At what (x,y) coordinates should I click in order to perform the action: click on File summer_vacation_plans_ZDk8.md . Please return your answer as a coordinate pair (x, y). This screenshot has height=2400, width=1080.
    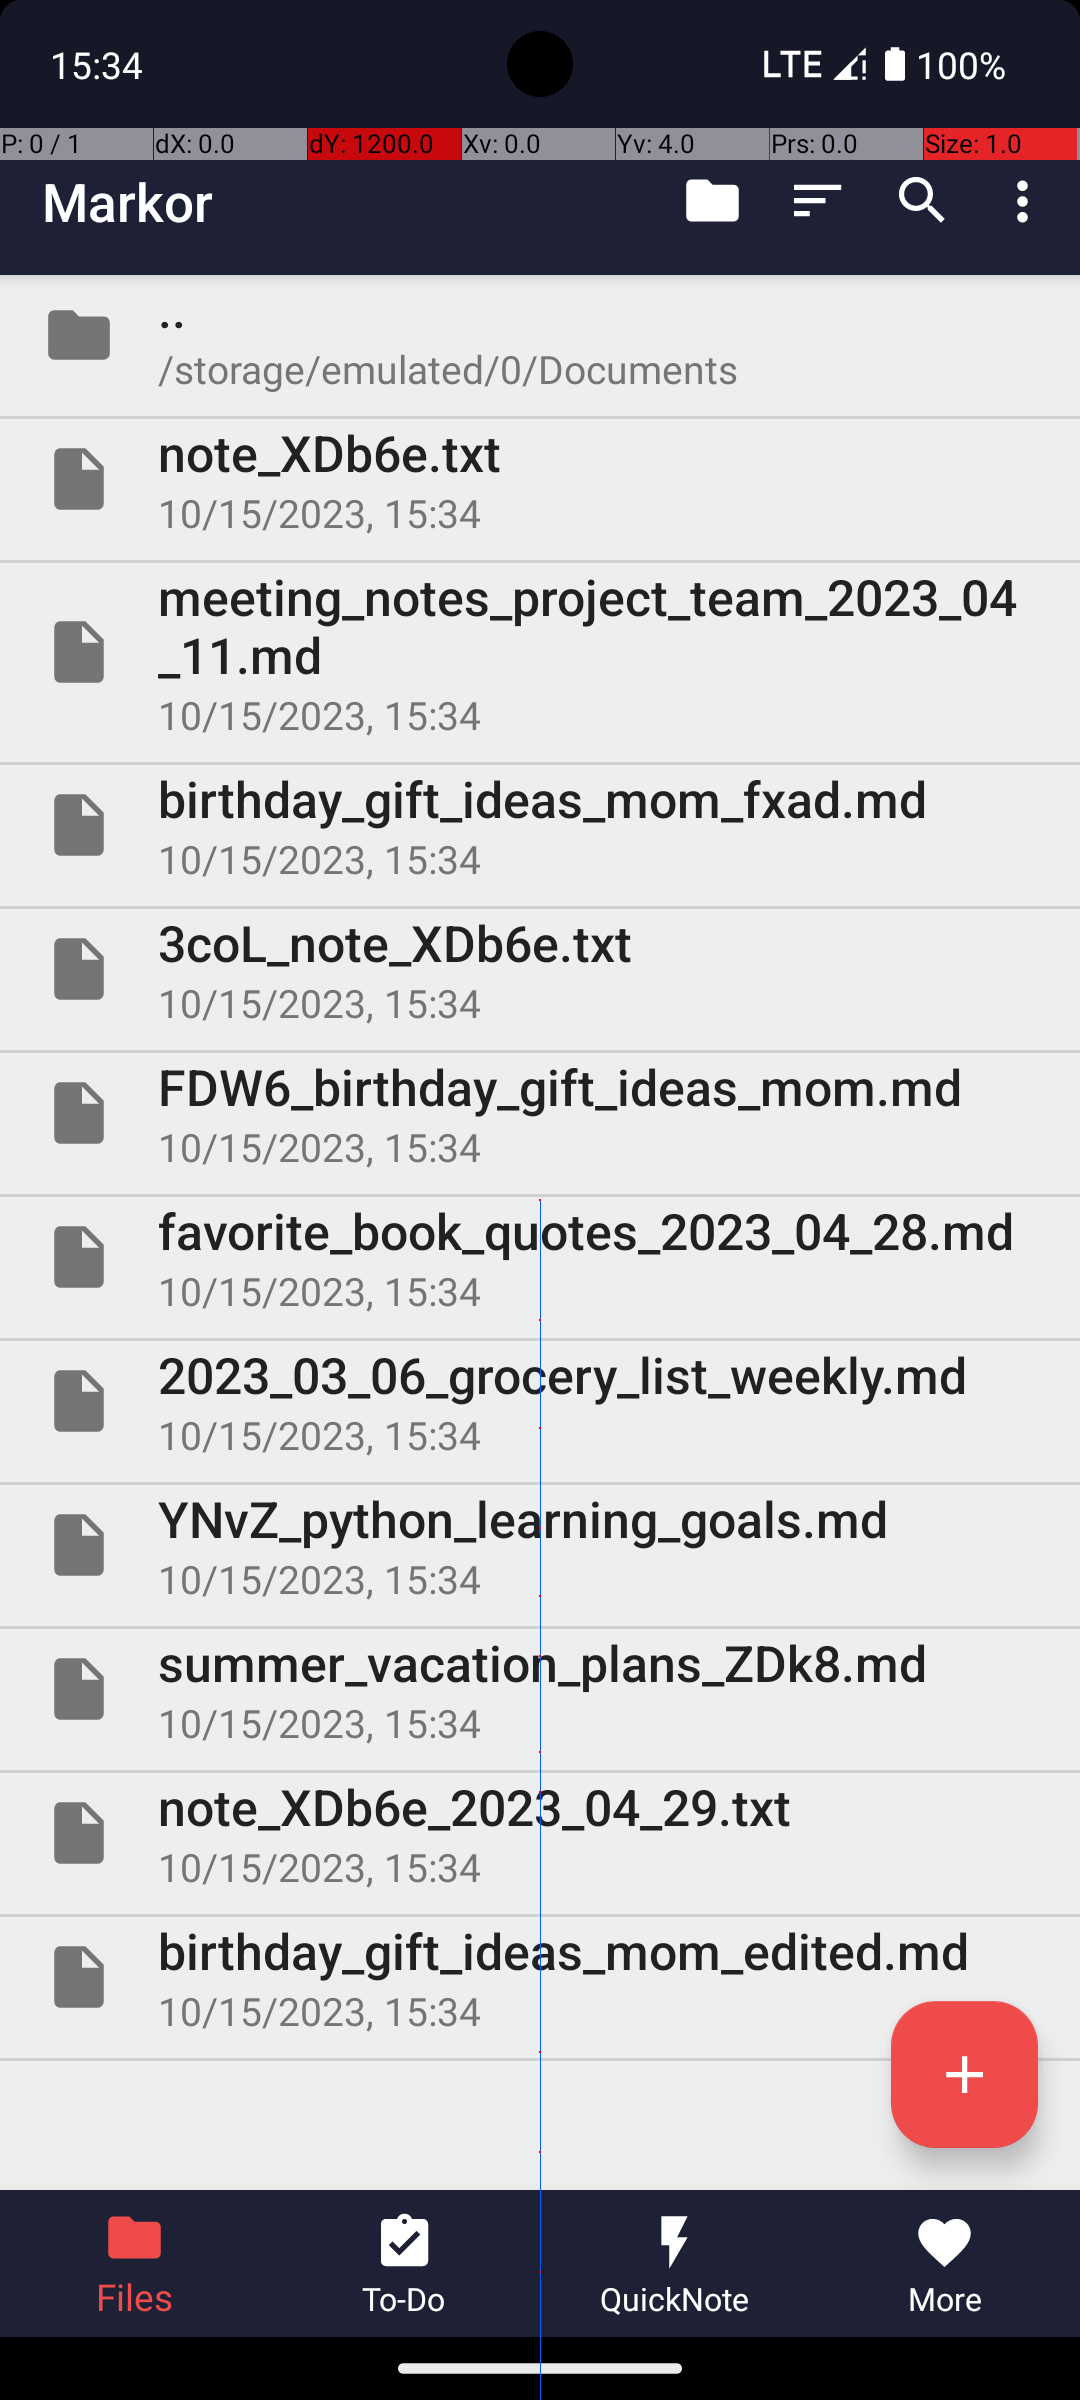
    Looking at the image, I should click on (540, 1689).